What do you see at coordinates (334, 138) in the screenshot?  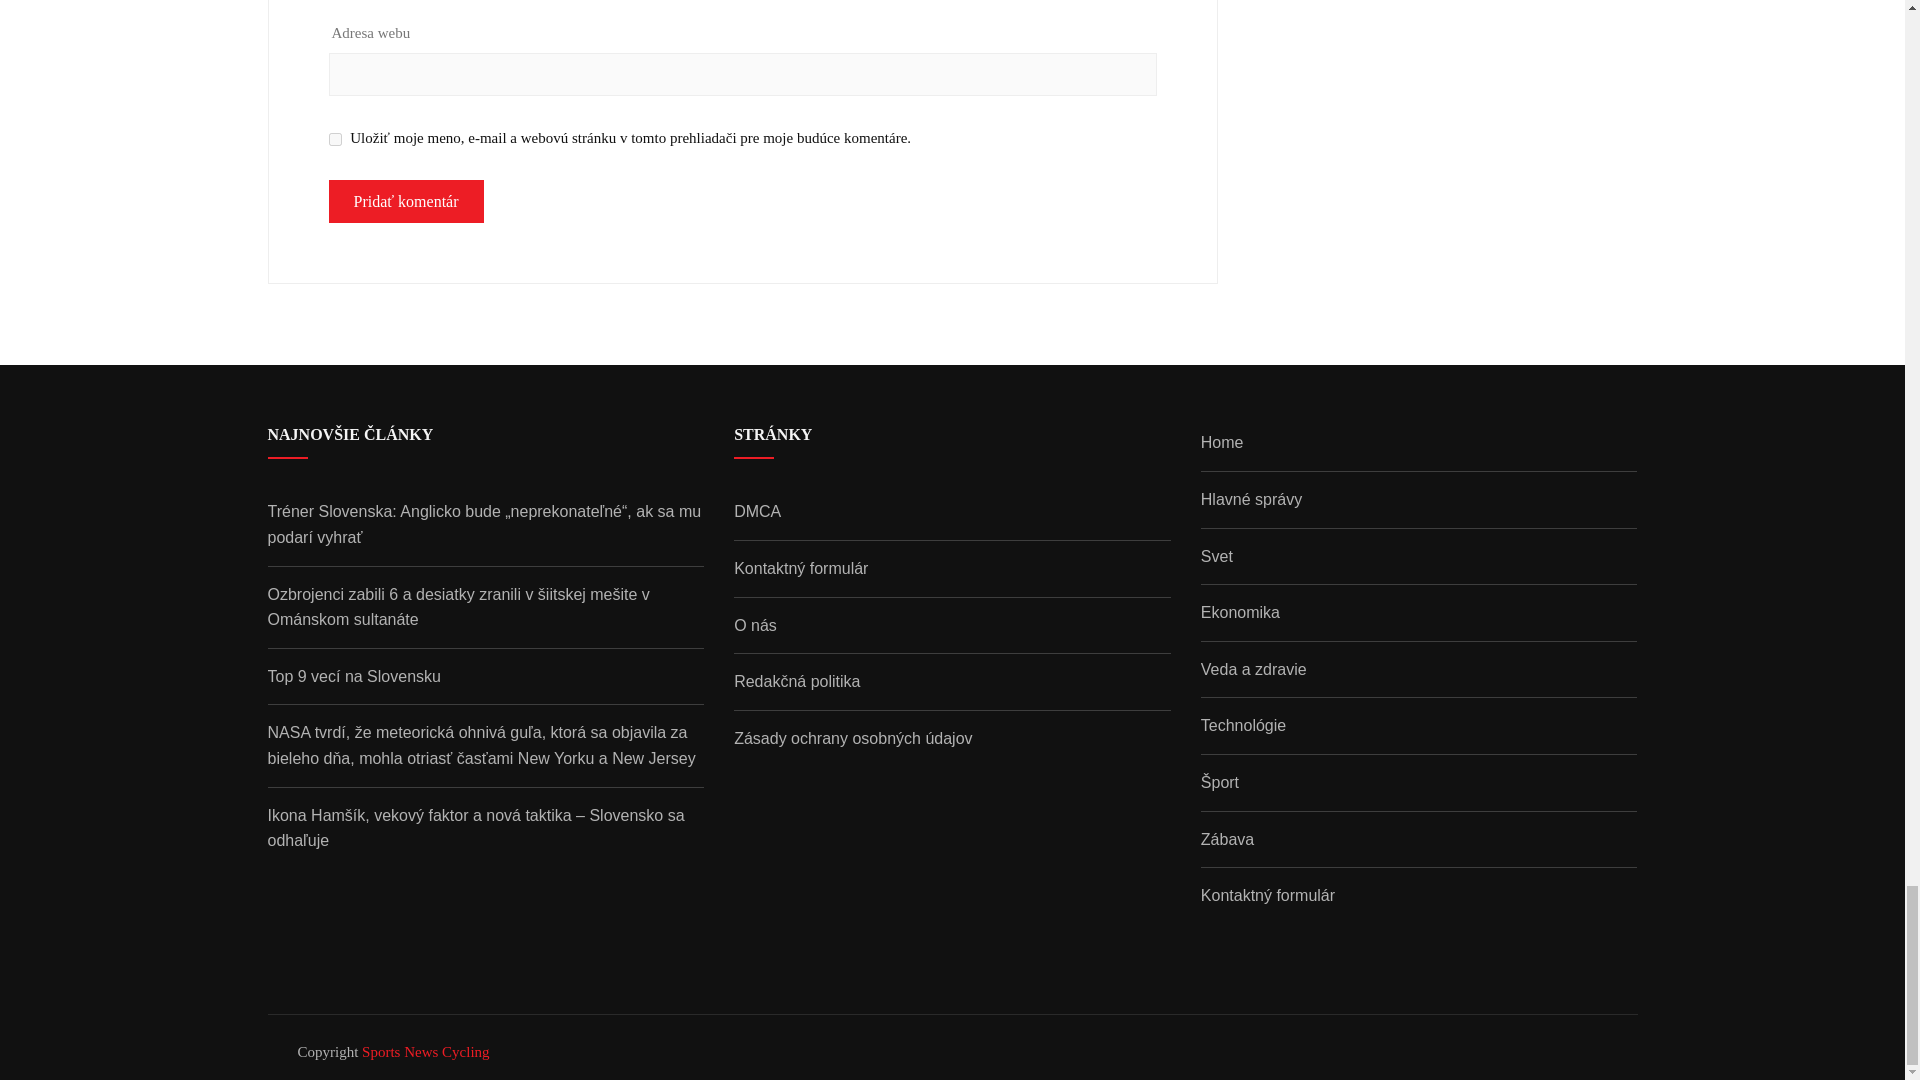 I see `yes` at bounding box center [334, 138].